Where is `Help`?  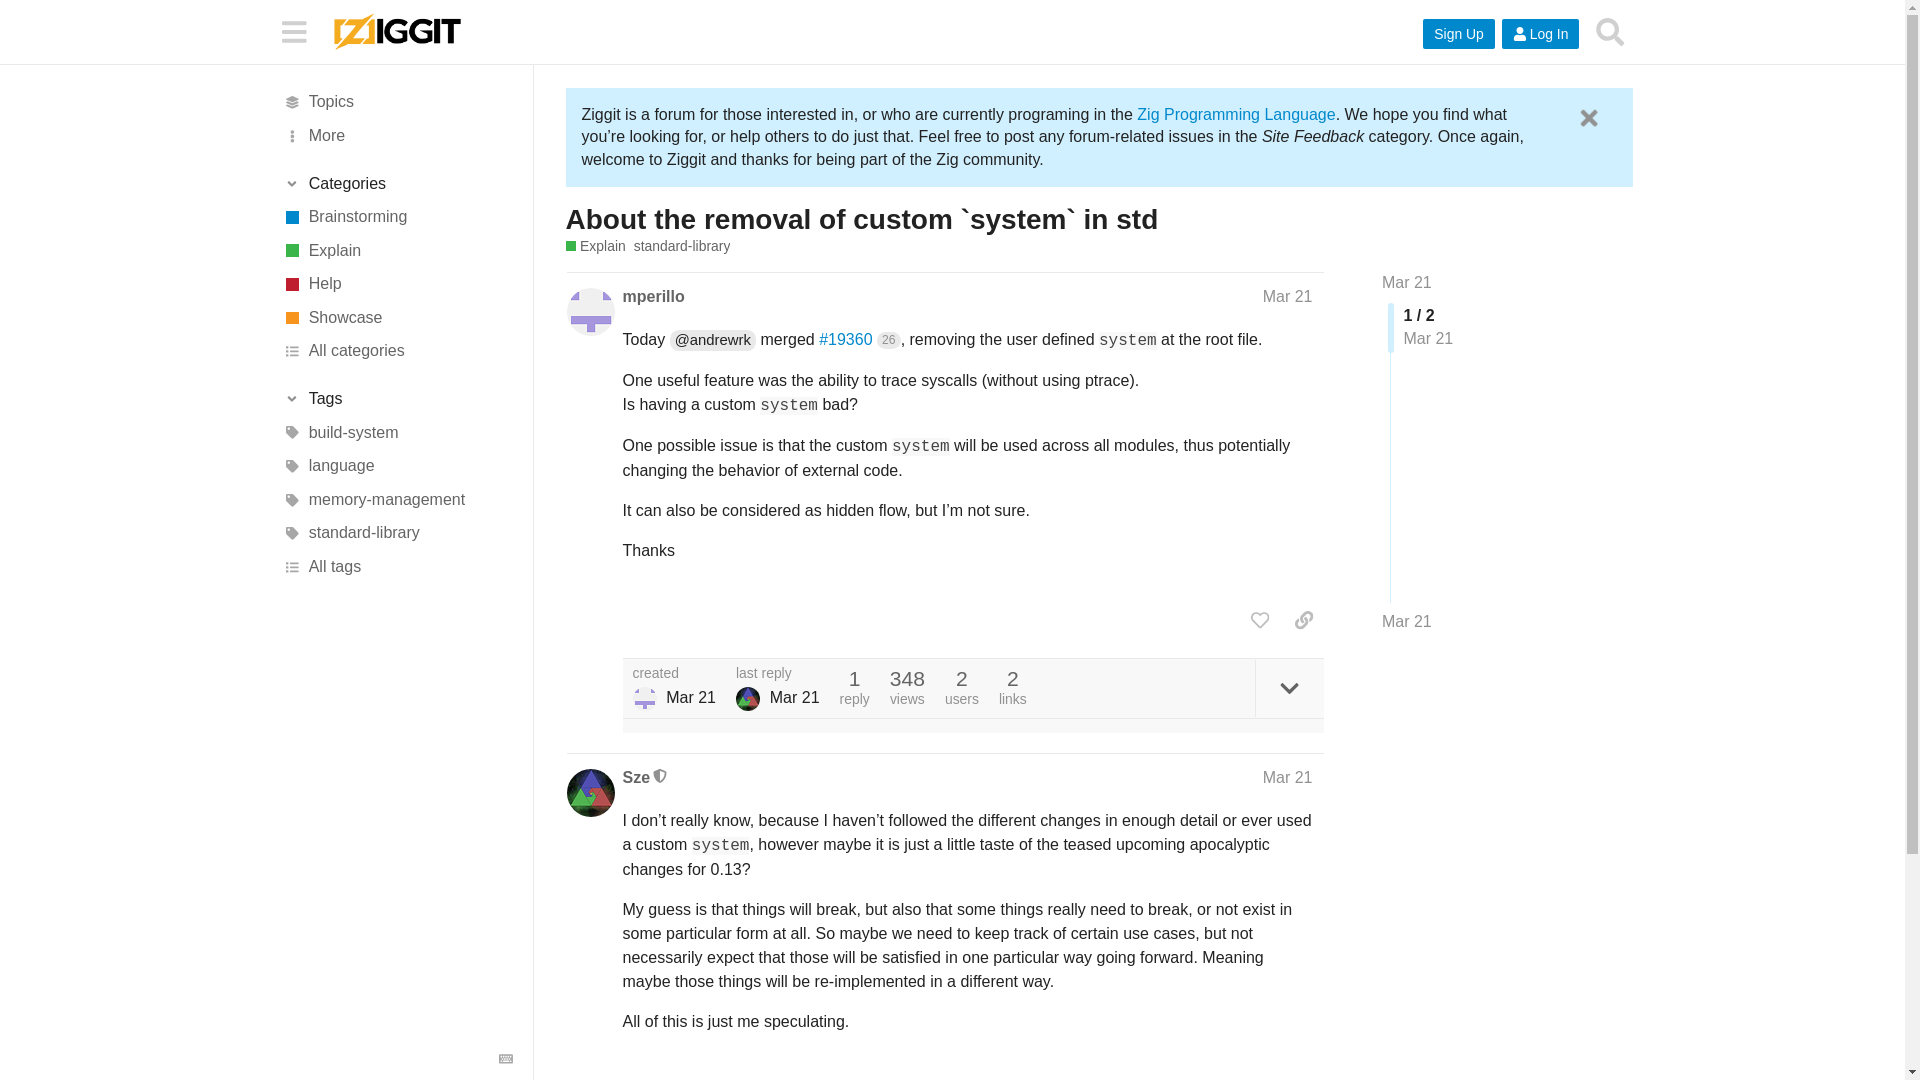
Help is located at coordinates (397, 284).